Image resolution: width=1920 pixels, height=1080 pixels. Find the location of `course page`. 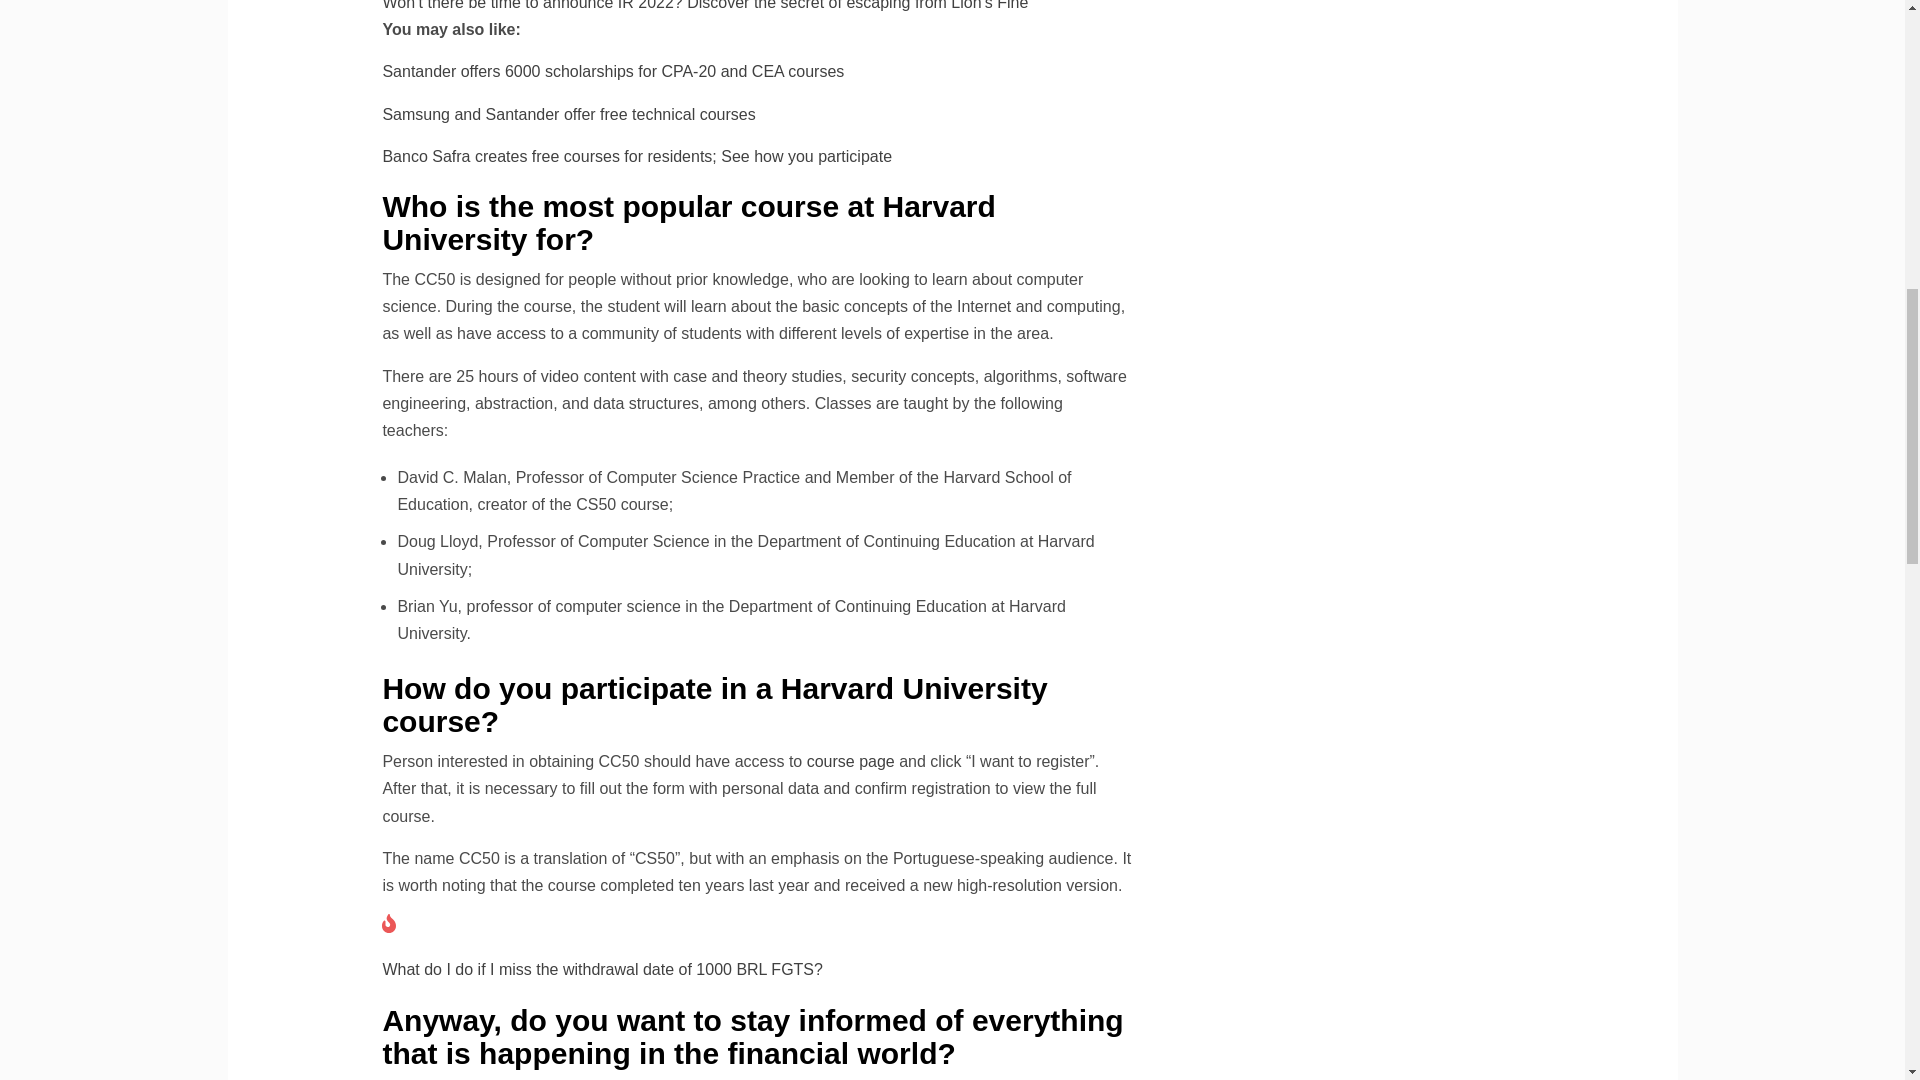

course page is located at coordinates (850, 761).